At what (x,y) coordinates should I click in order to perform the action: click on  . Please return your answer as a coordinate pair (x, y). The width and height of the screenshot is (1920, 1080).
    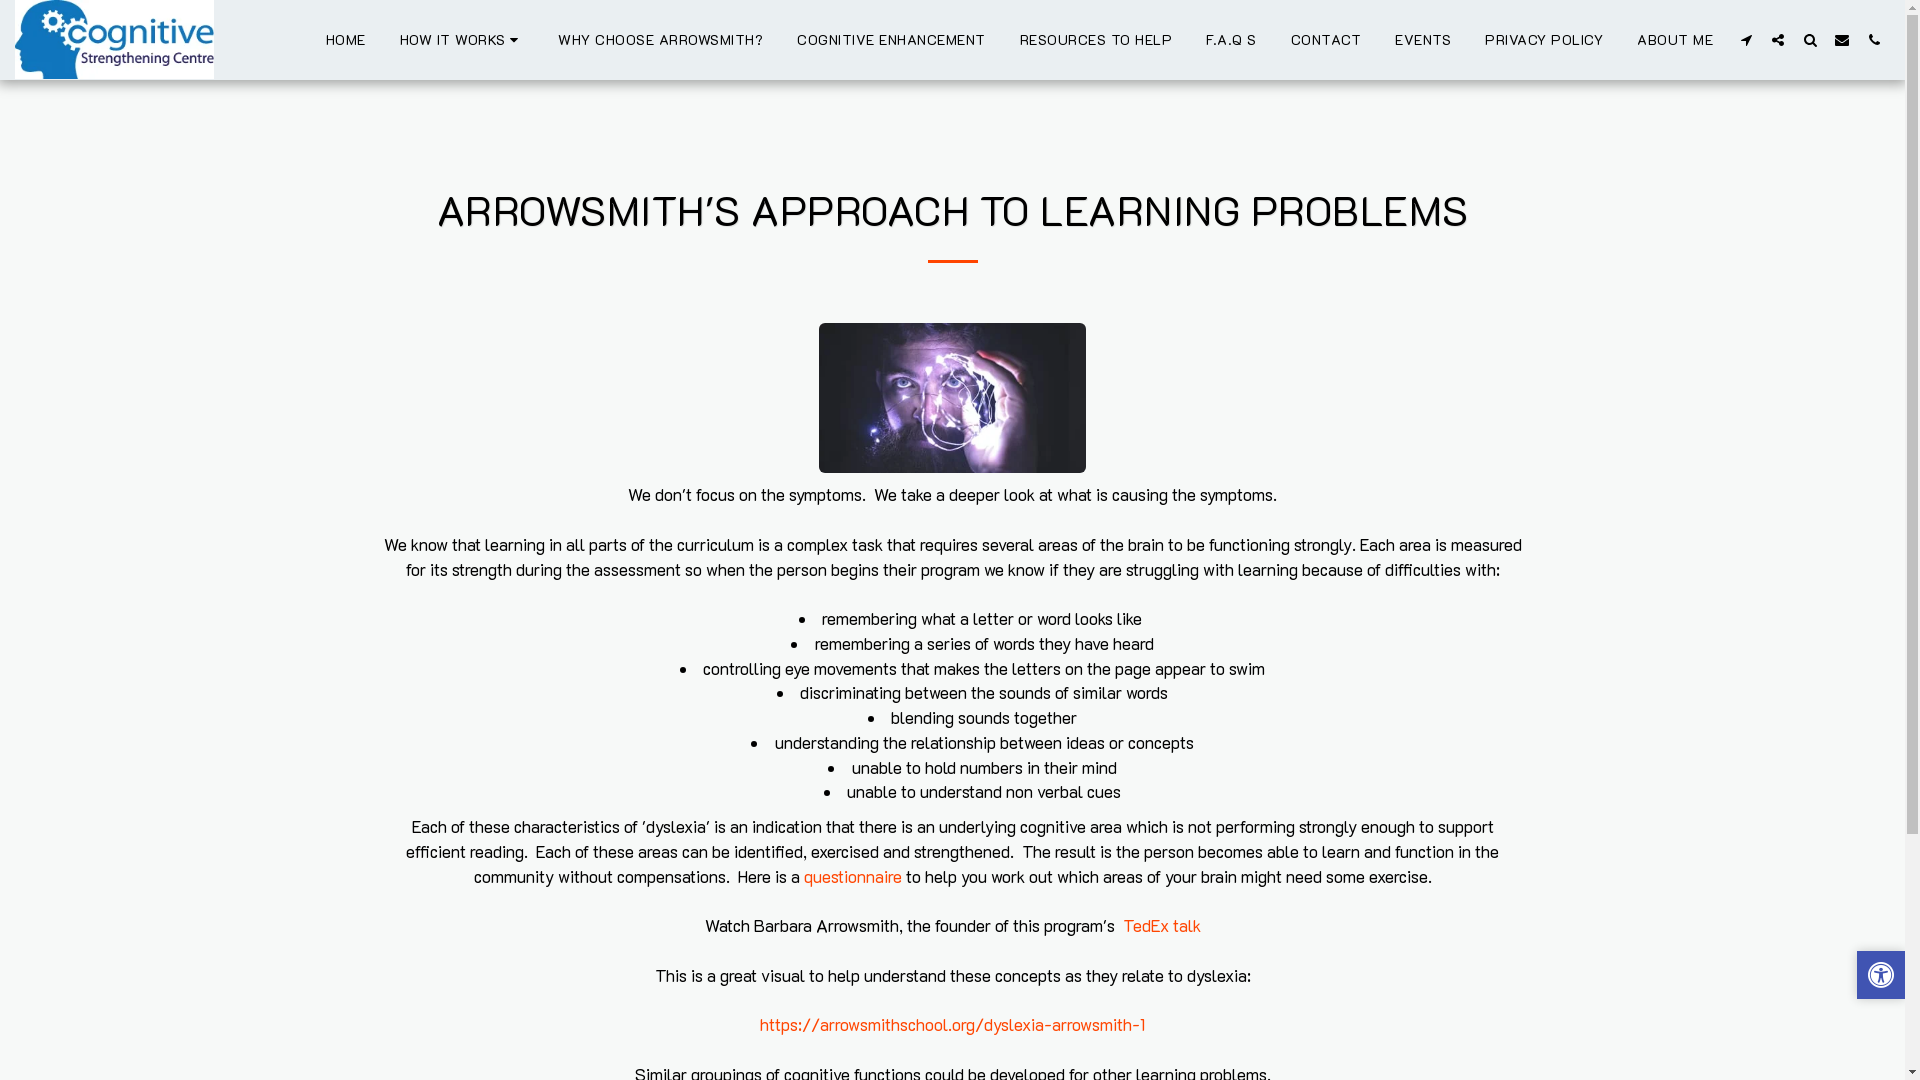
    Looking at the image, I should click on (1874, 40).